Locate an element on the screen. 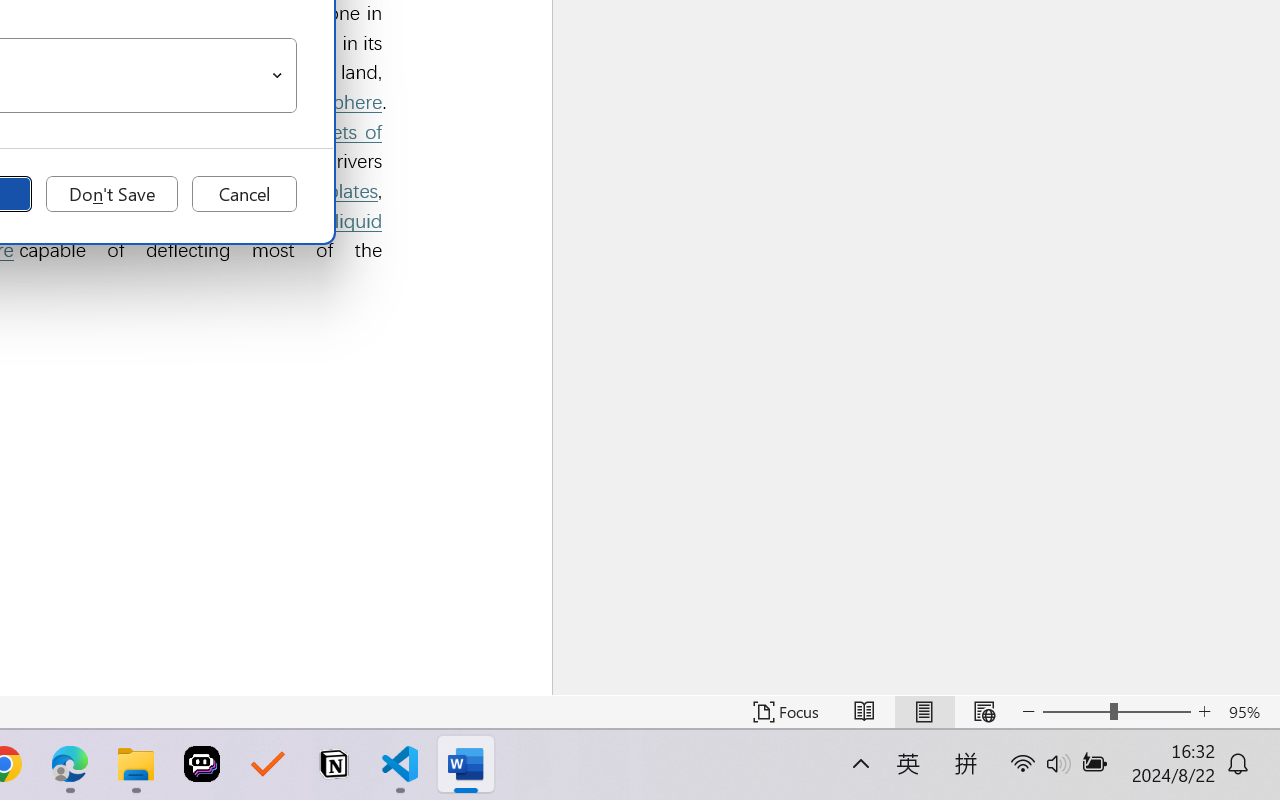 This screenshot has height=800, width=1280. Poe is located at coordinates (202, 764).